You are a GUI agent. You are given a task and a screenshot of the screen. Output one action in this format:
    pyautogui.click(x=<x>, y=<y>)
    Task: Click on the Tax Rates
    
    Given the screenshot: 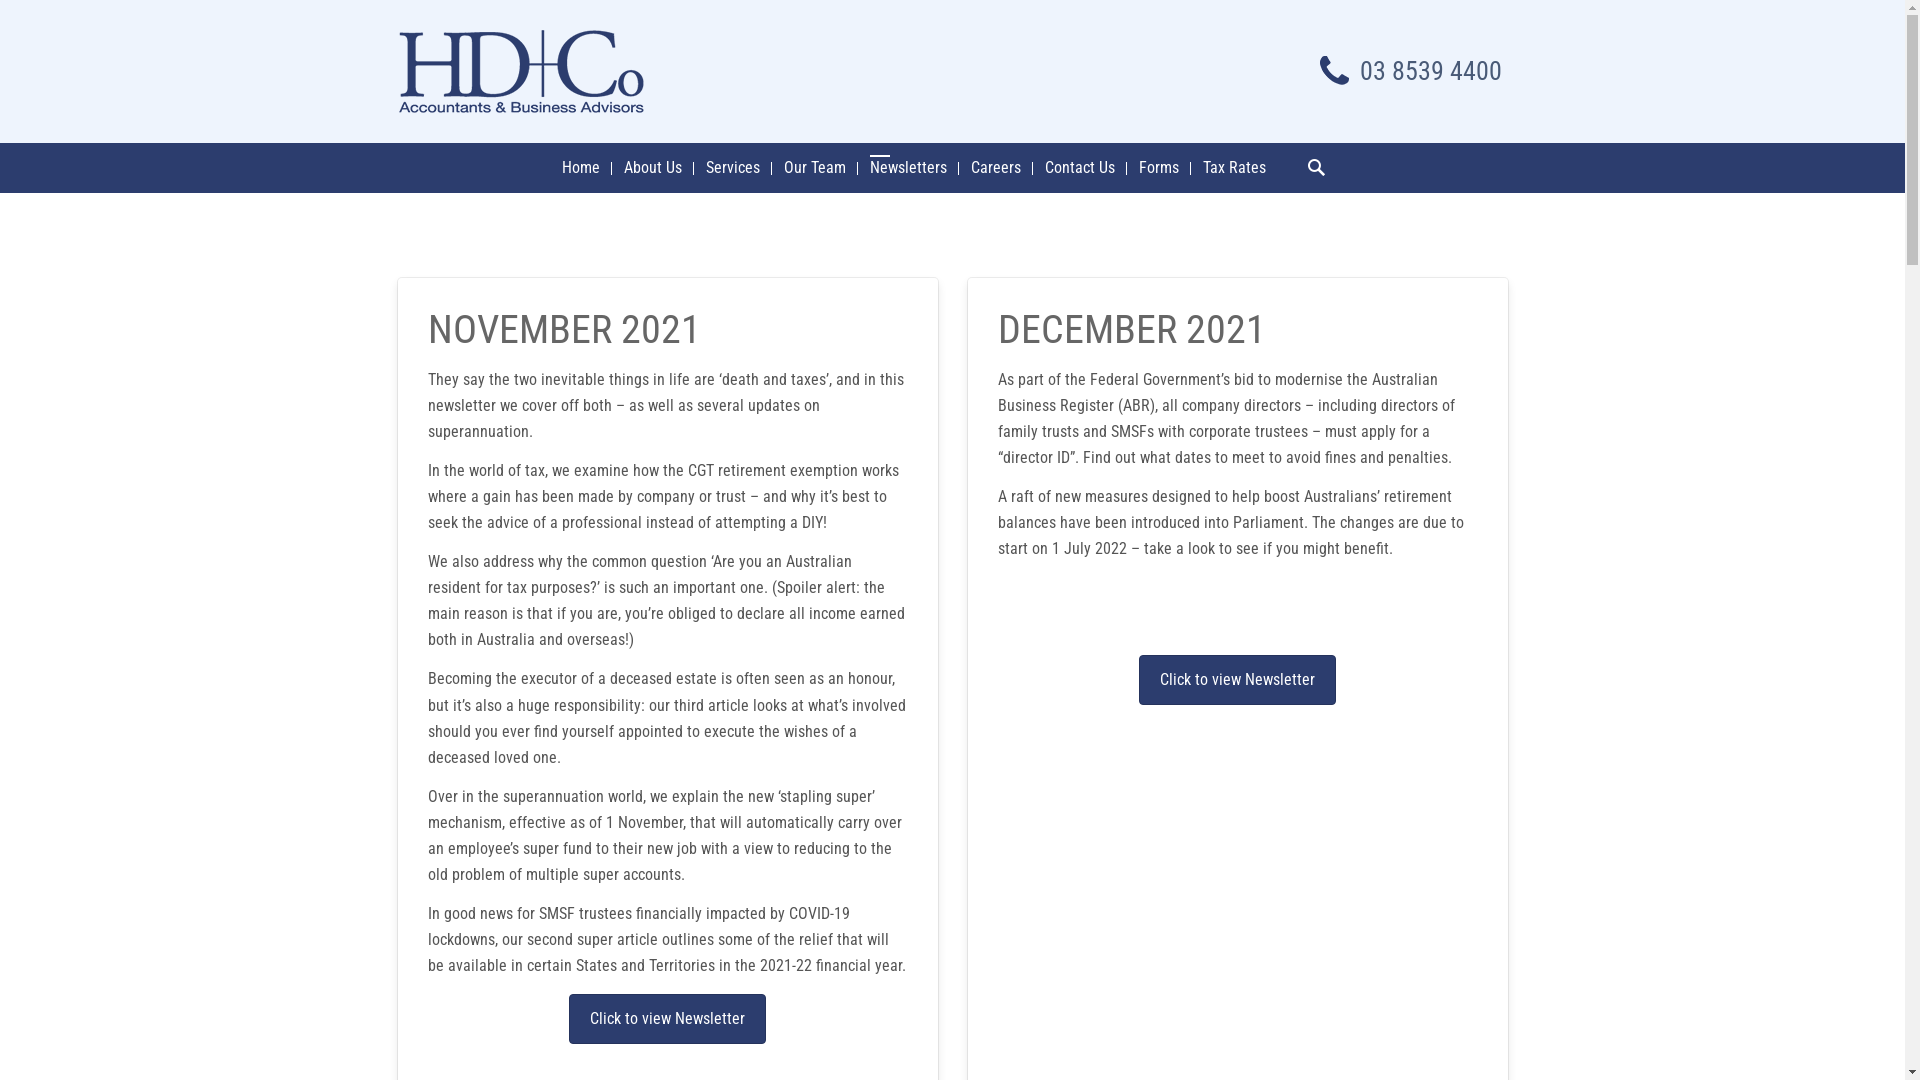 What is the action you would take?
    pyautogui.click(x=1234, y=168)
    